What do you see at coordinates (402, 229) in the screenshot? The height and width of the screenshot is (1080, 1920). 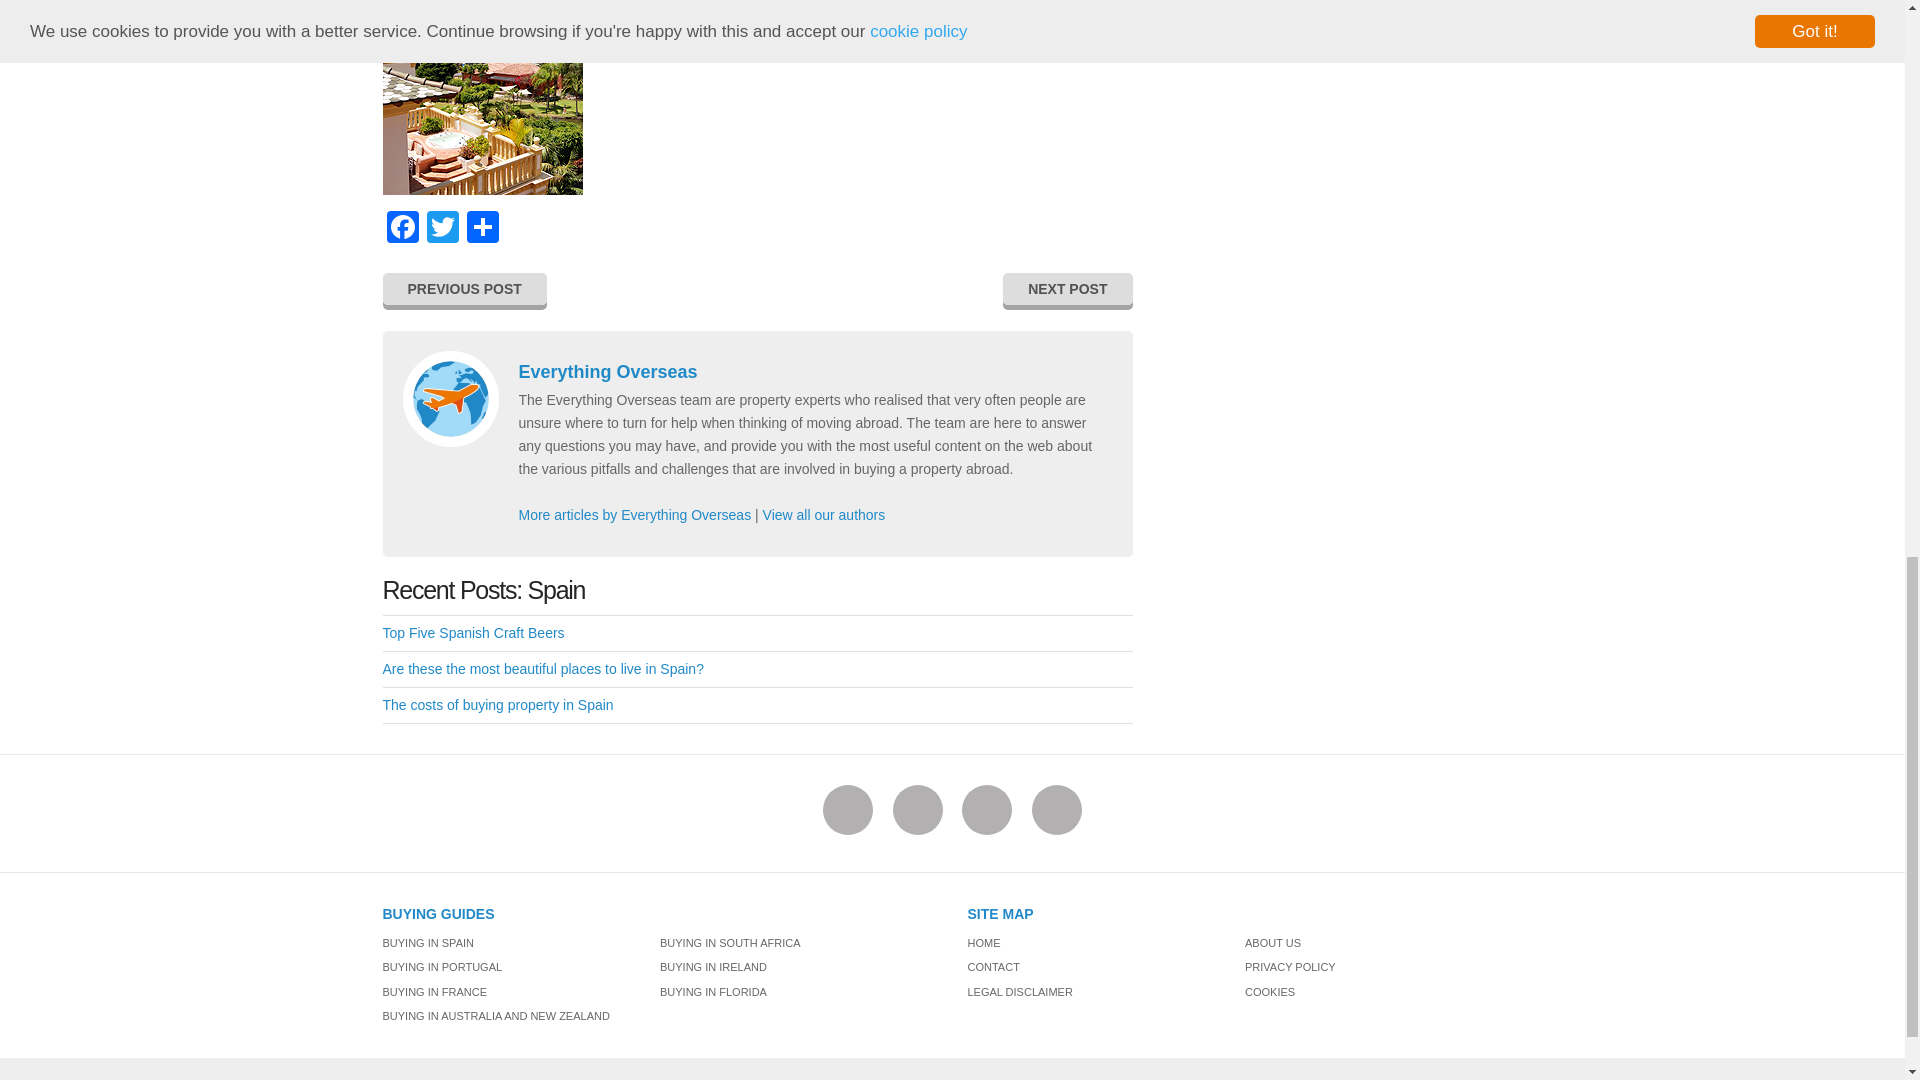 I see `Facebook` at bounding box center [402, 229].